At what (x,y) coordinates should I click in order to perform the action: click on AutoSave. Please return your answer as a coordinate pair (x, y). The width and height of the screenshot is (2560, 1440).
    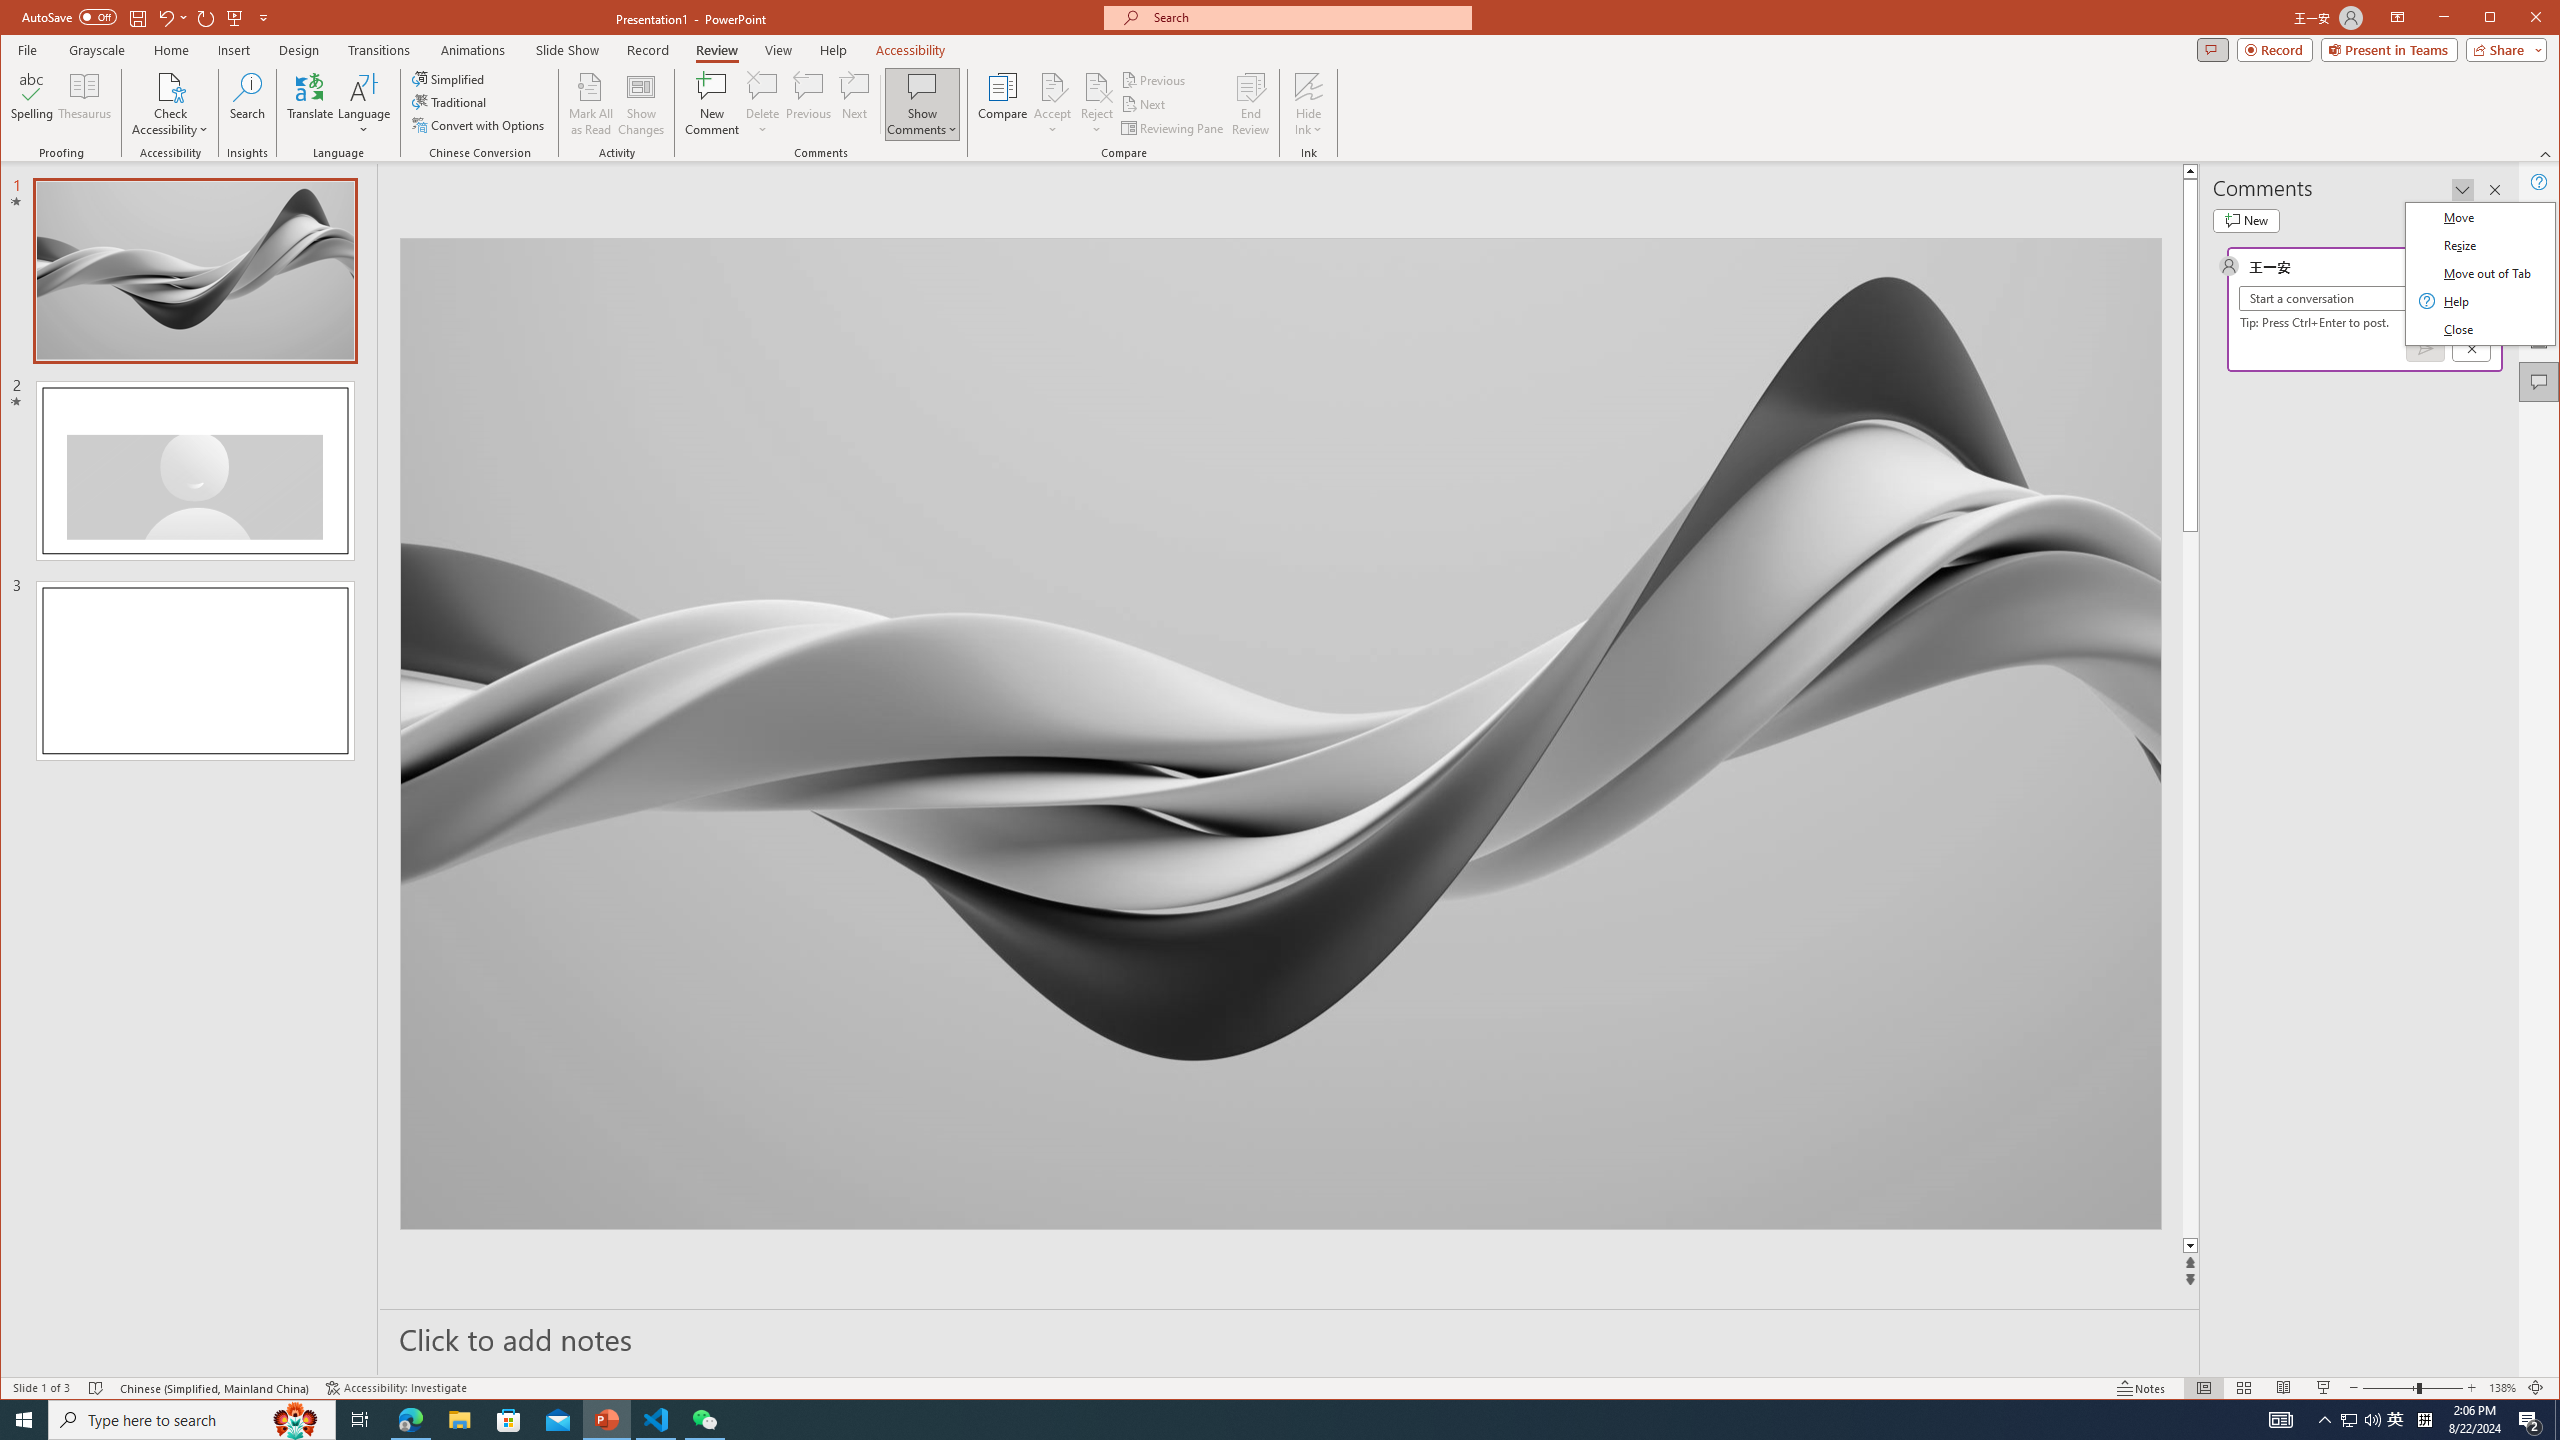
    Looking at the image, I should click on (68, 16).